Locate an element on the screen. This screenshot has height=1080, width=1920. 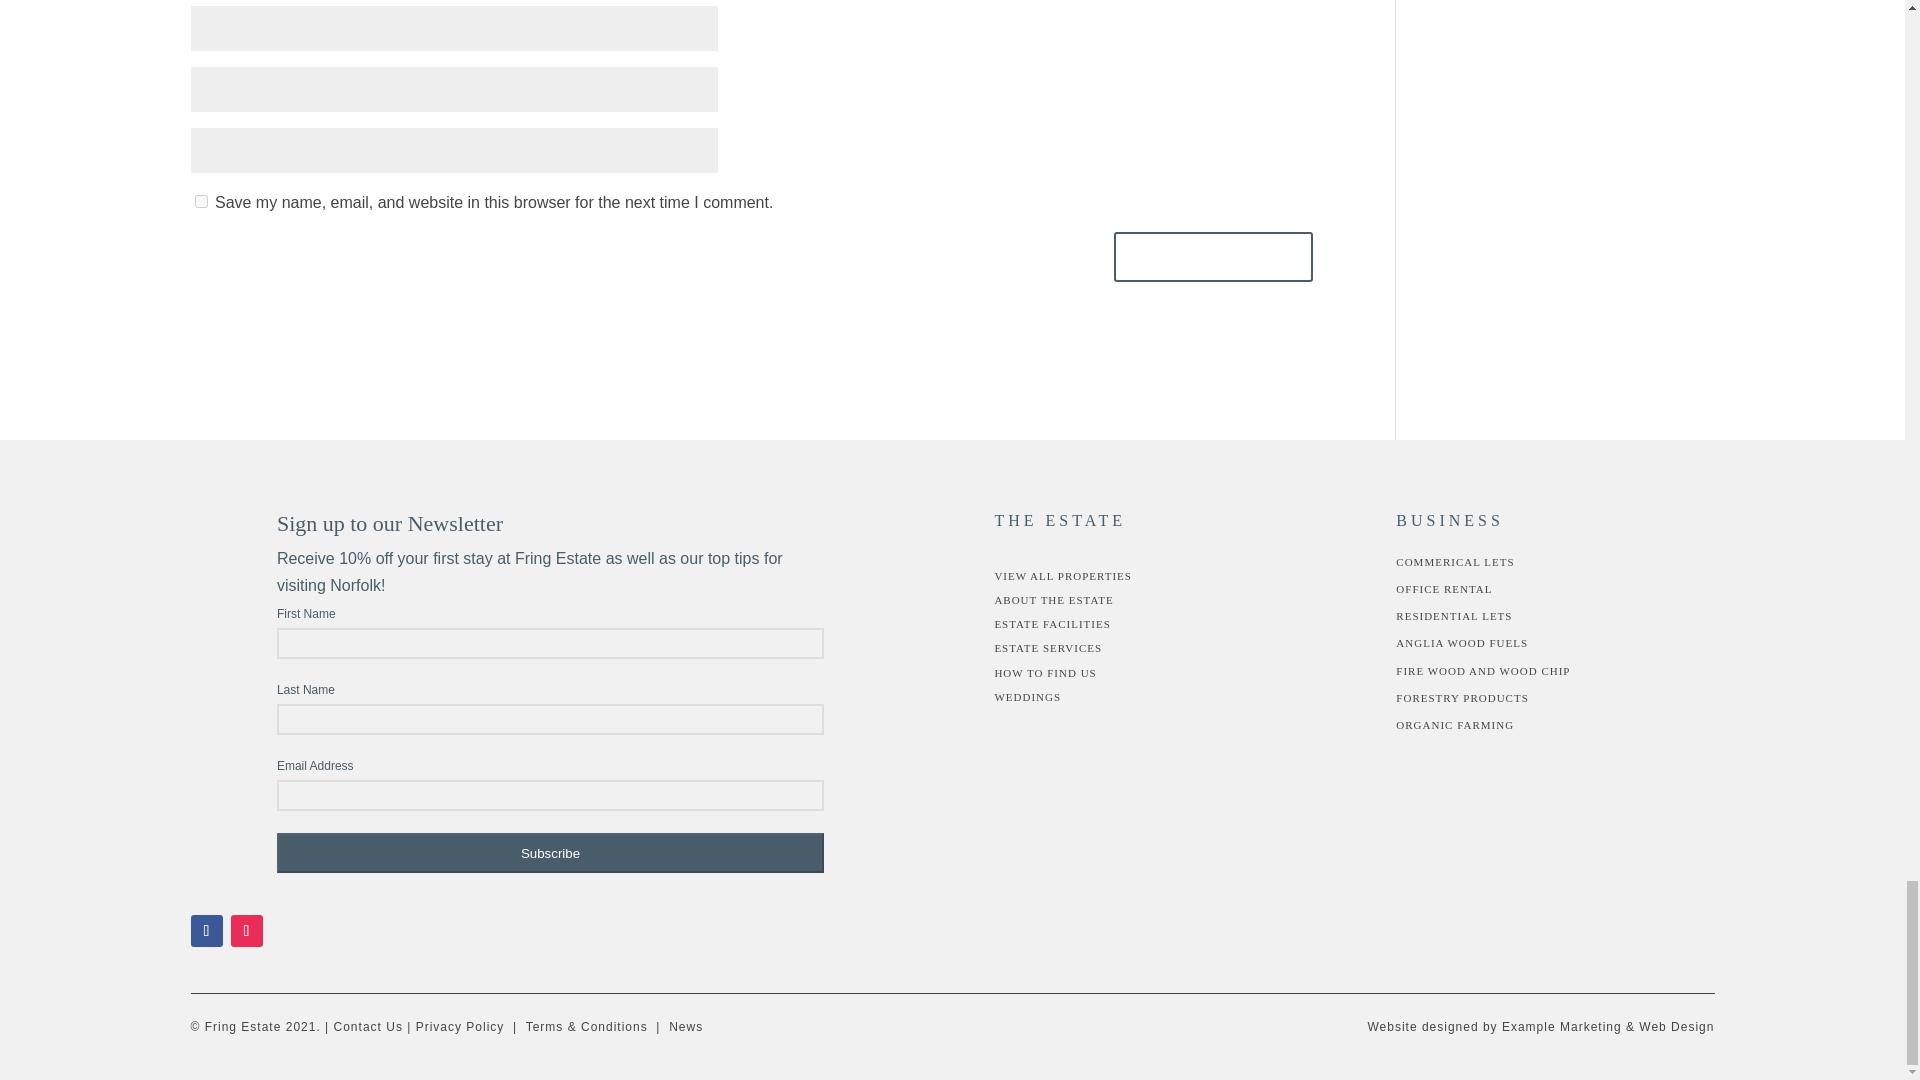
Submit Comment is located at coordinates (1213, 256).